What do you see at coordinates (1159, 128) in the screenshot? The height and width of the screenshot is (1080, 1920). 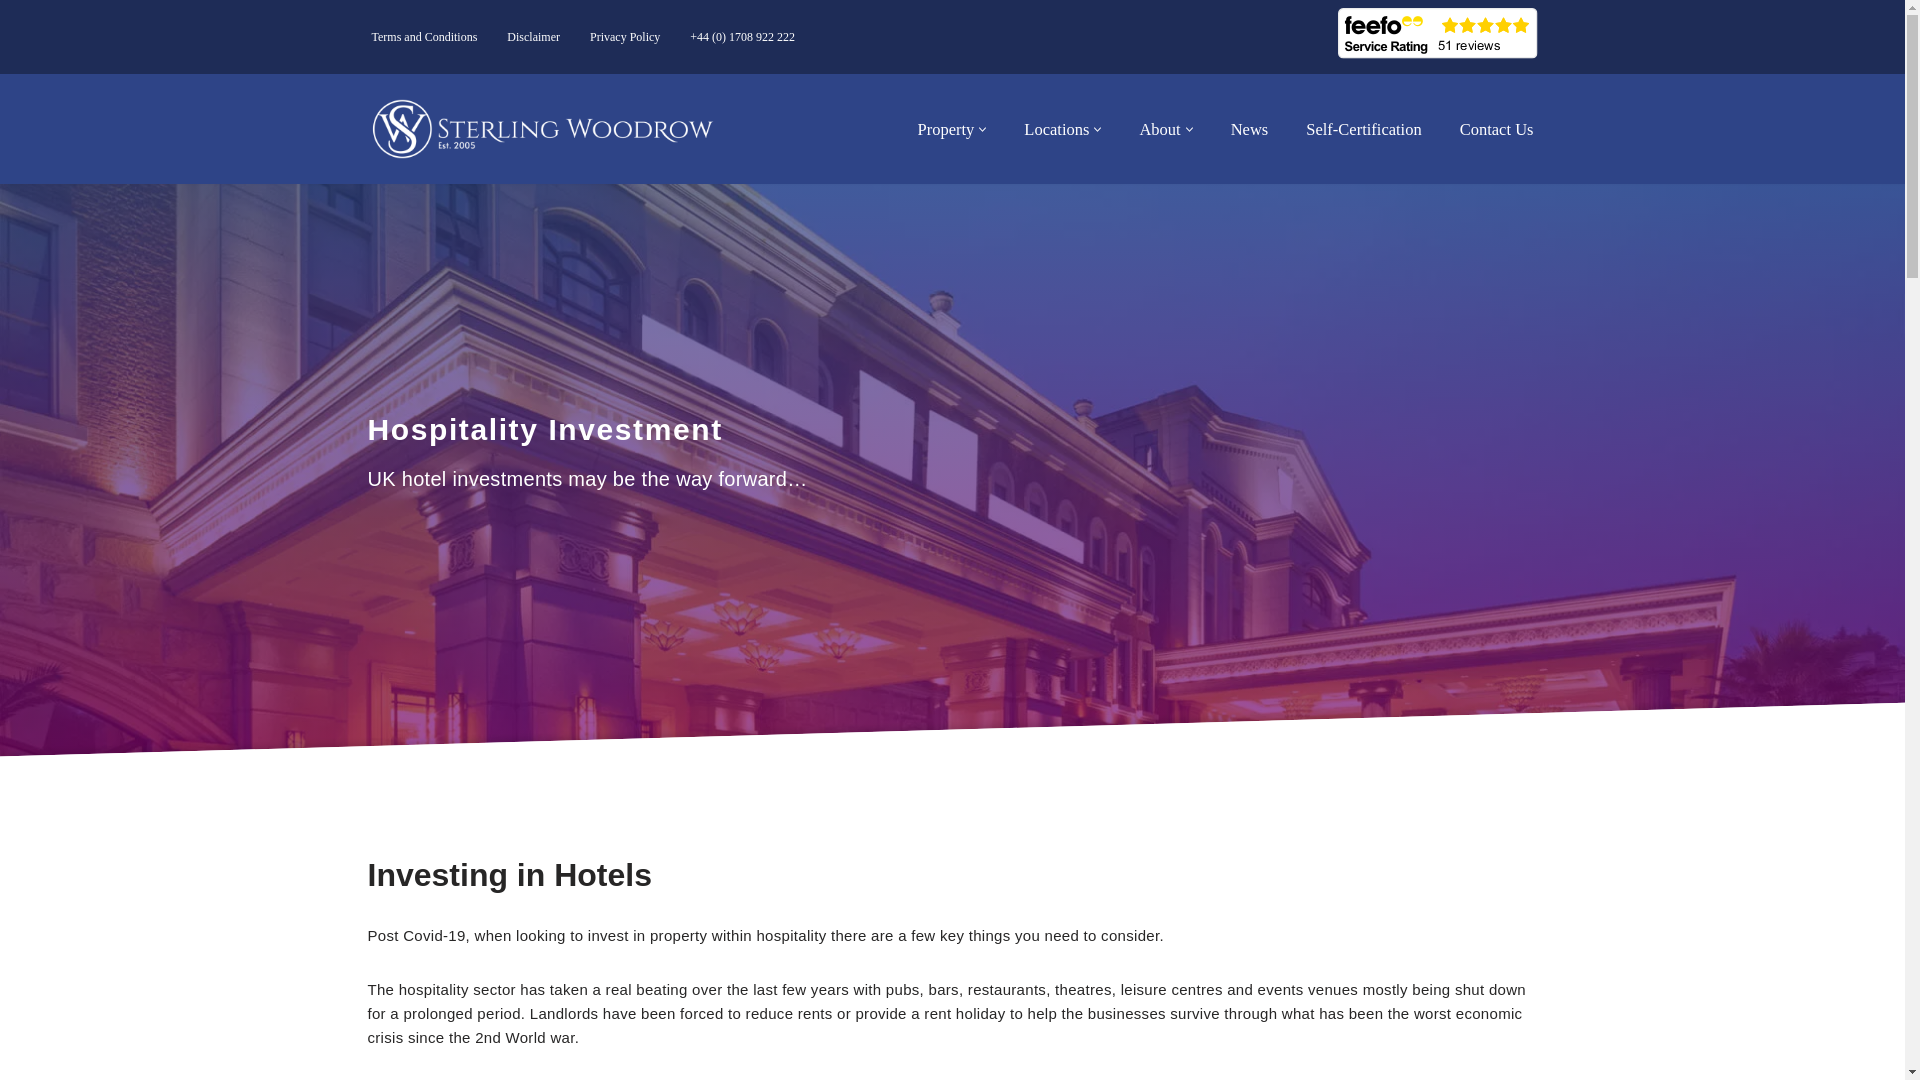 I see `About` at bounding box center [1159, 128].